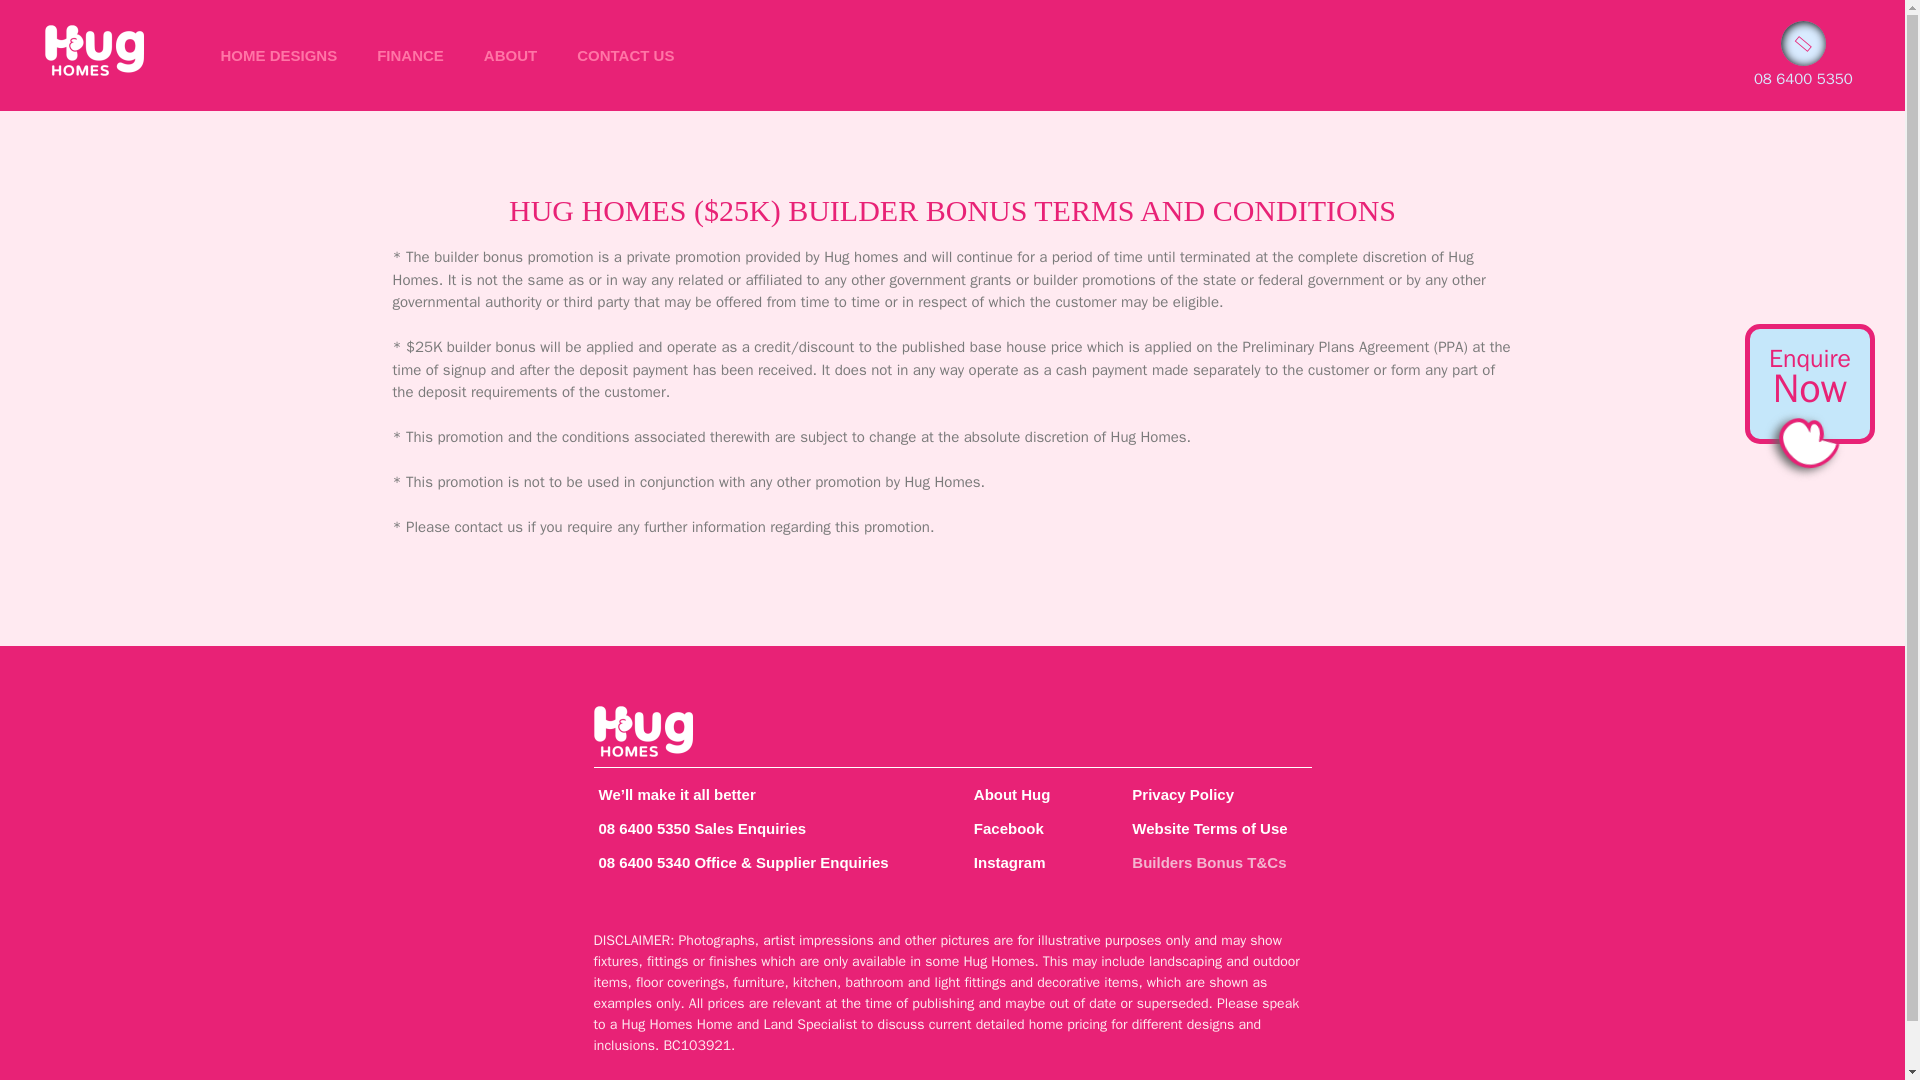 This screenshot has height=1080, width=1920. Describe the element at coordinates (1034, 794) in the screenshot. I see `About Hug` at that location.